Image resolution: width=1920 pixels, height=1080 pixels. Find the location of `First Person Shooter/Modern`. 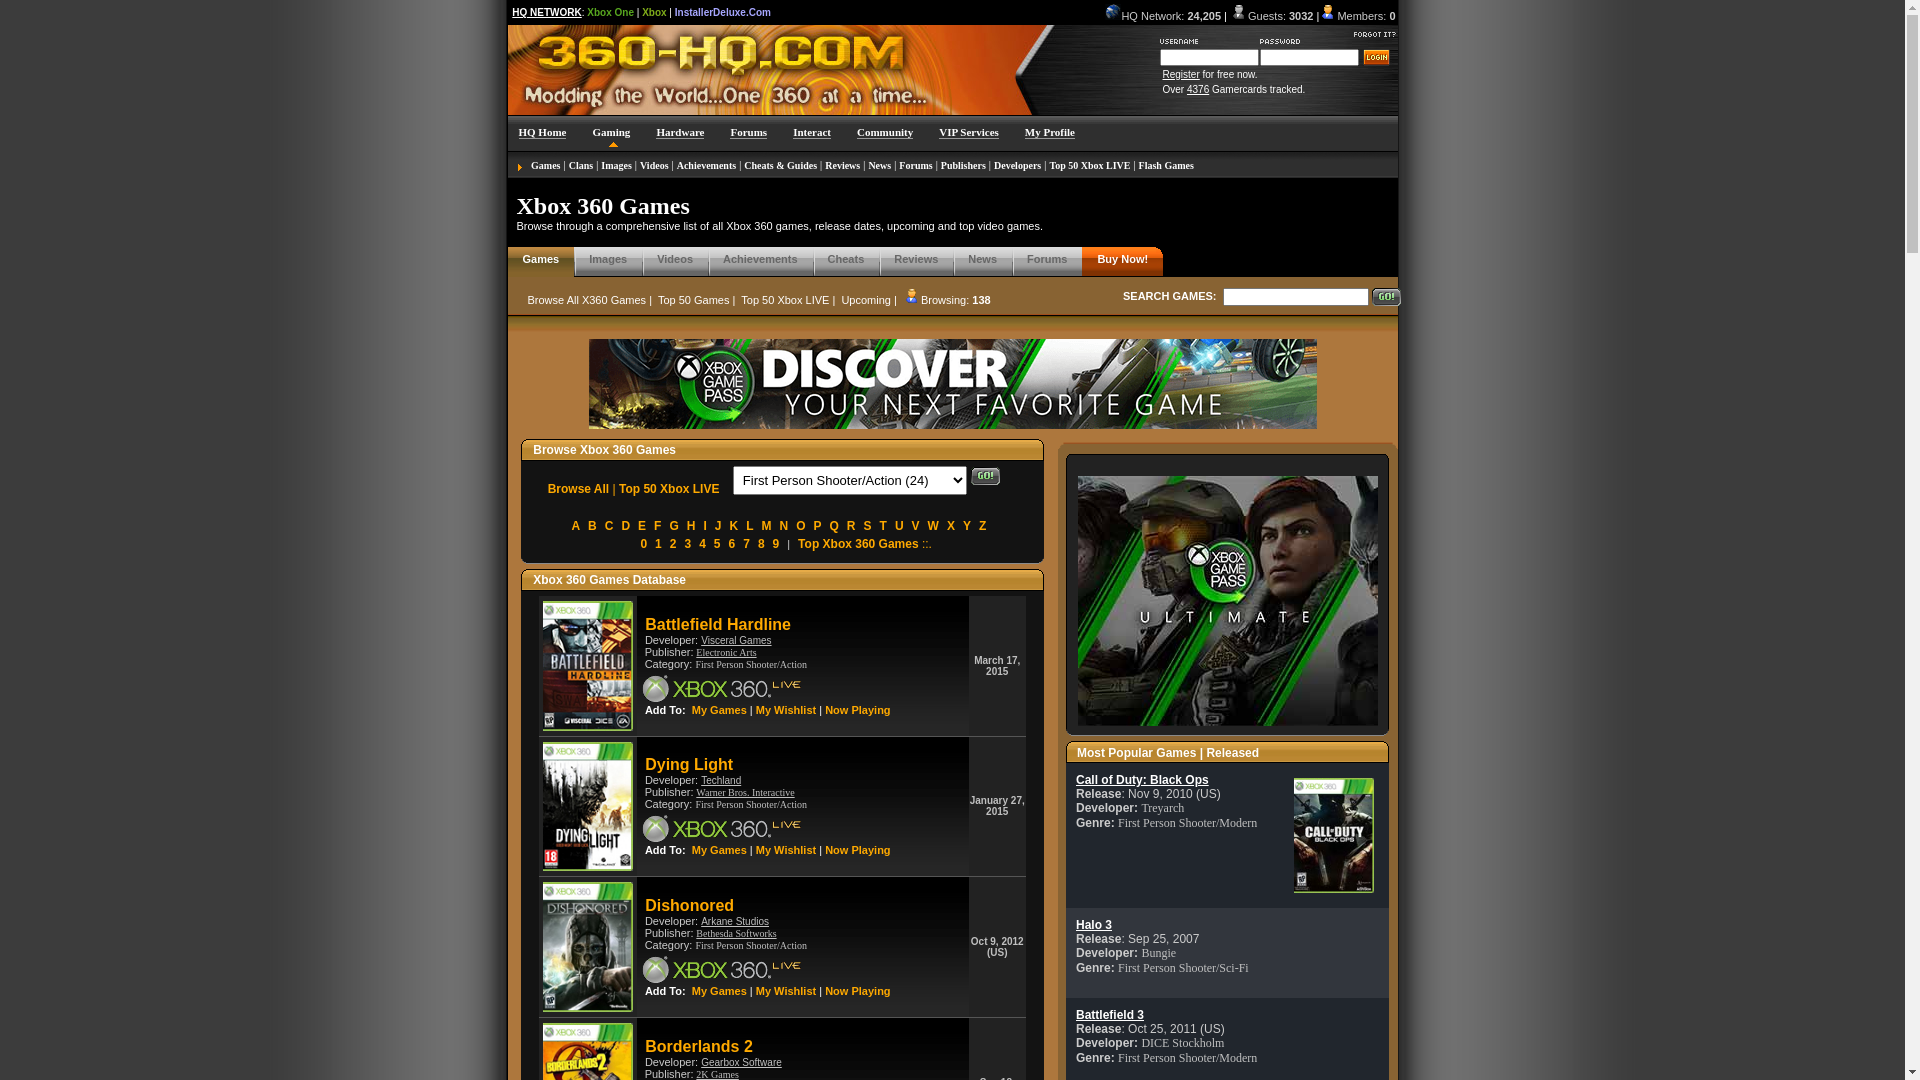

First Person Shooter/Modern is located at coordinates (1188, 1058).